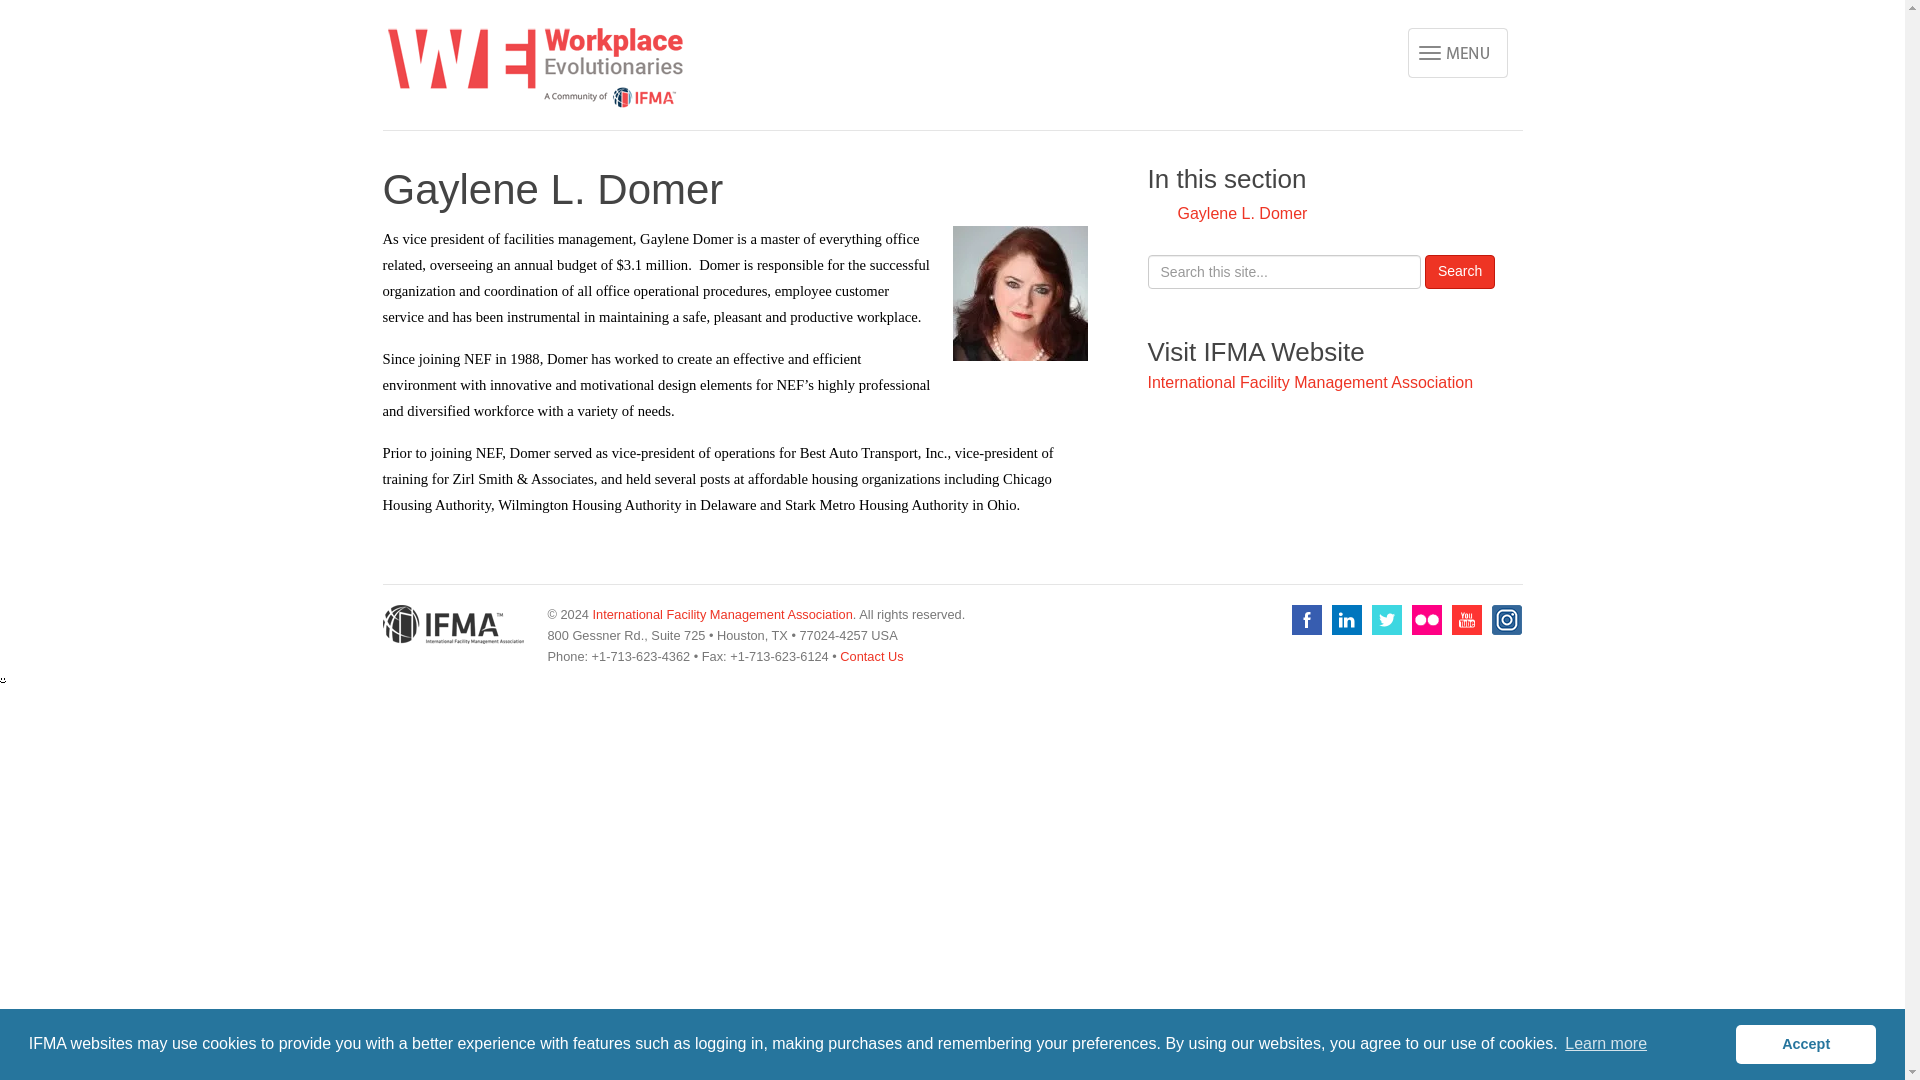  Describe the element at coordinates (1457, 52) in the screenshot. I see `Toggle navigation` at that location.